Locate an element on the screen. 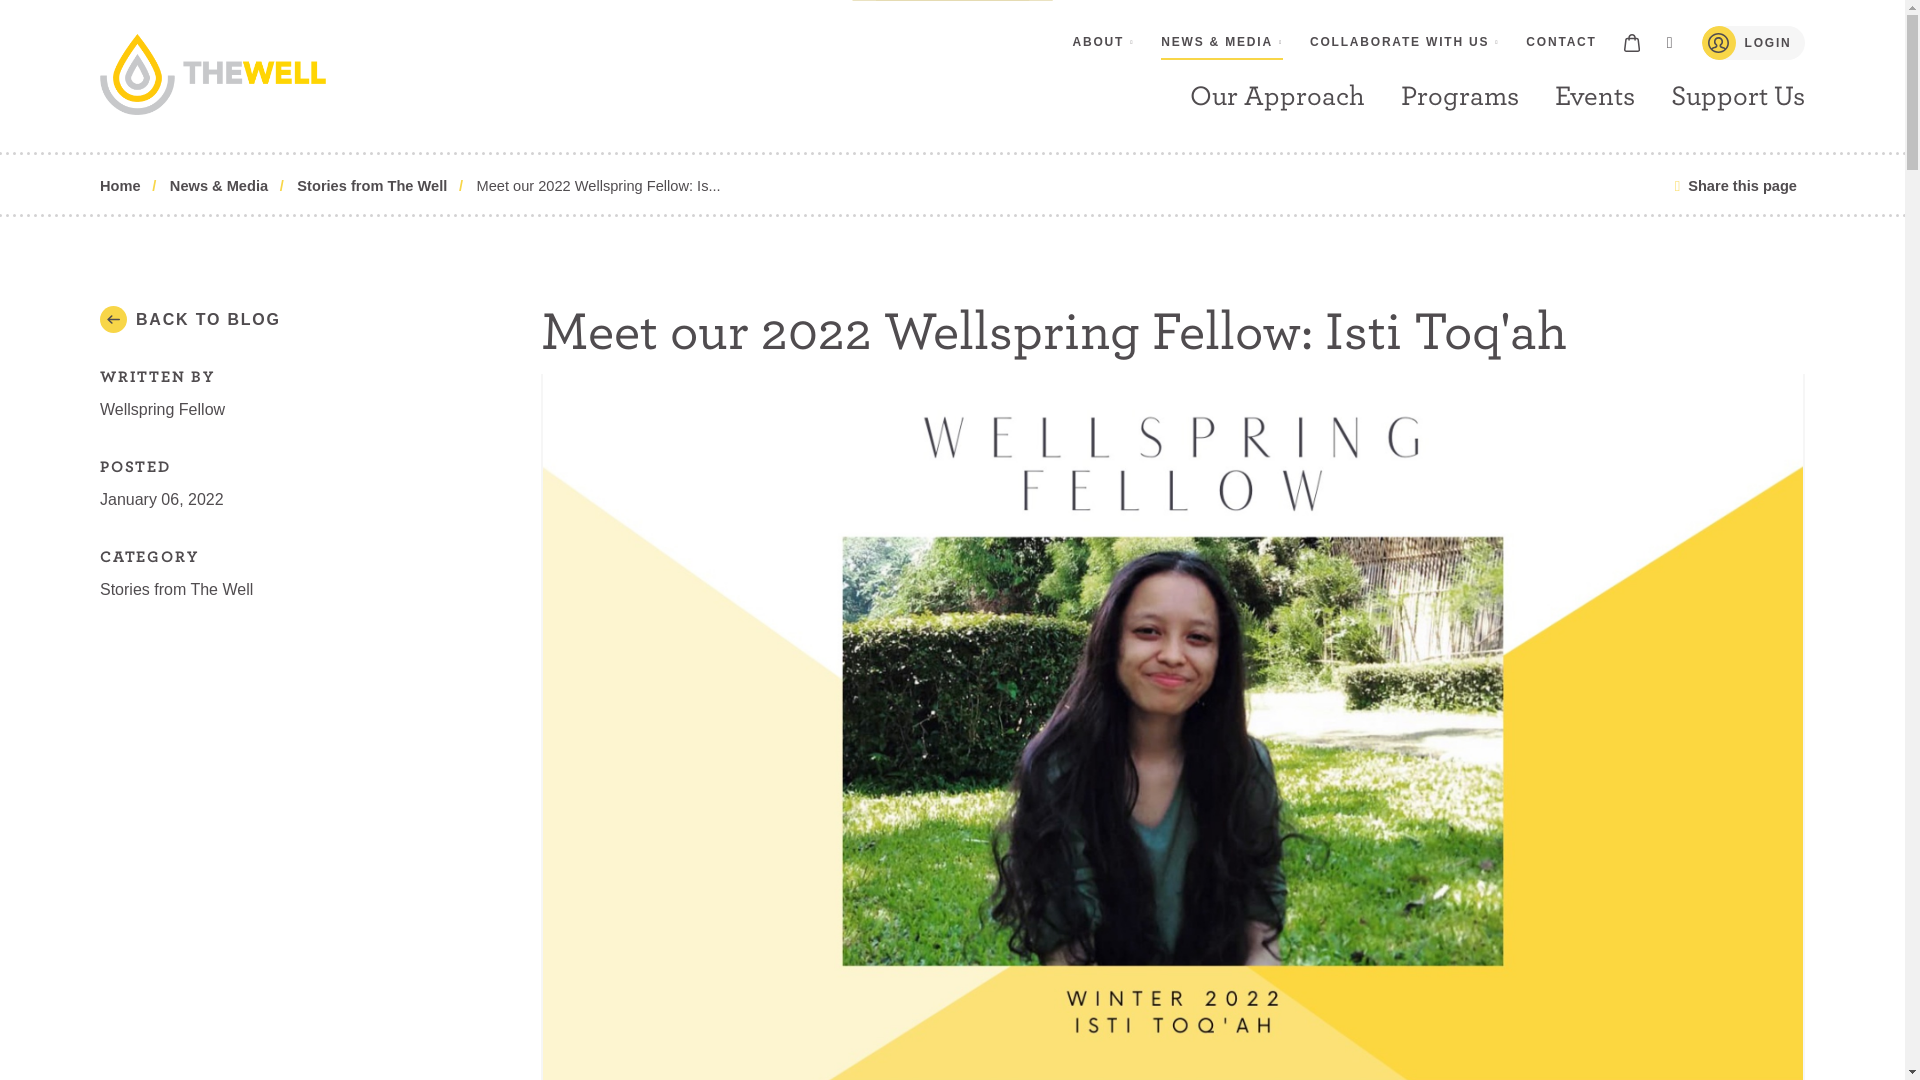 The width and height of the screenshot is (1920, 1080). View Cart is located at coordinates (1632, 42).